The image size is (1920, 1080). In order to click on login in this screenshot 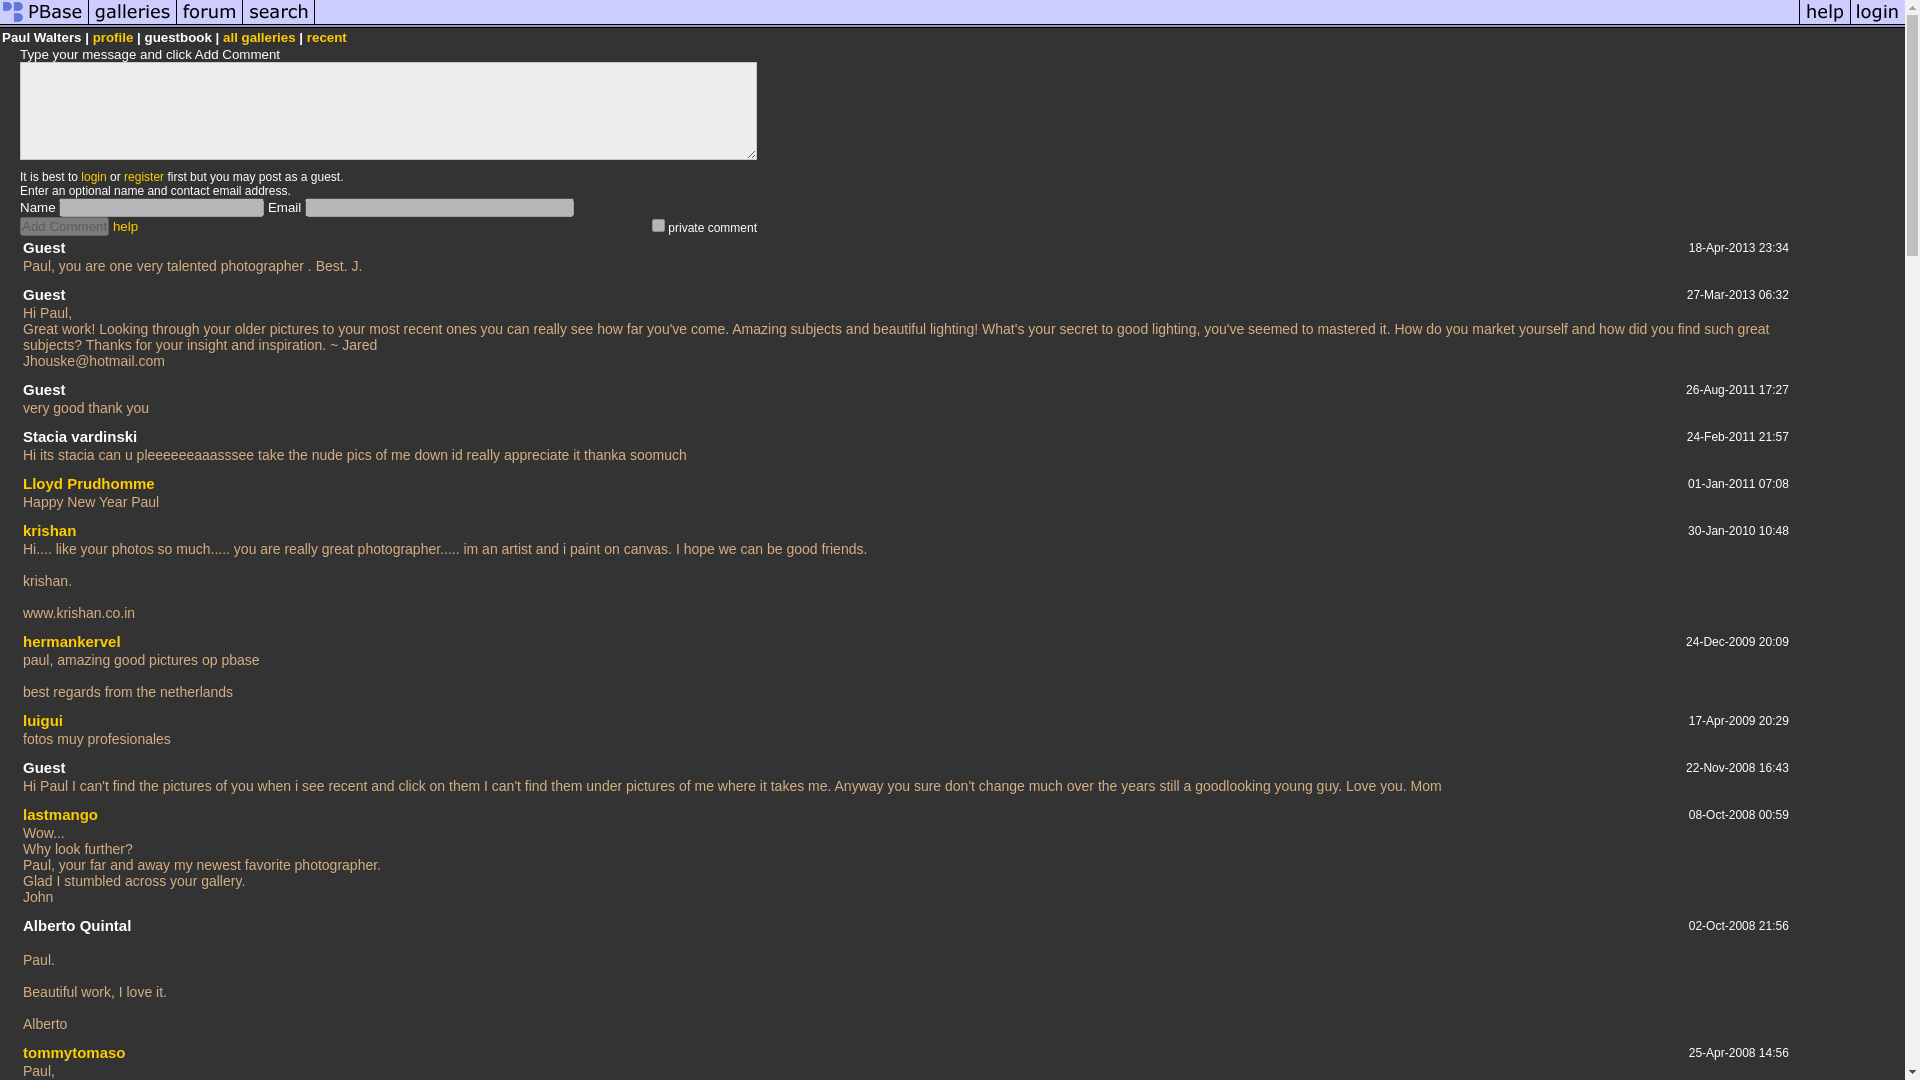, I will do `click(92, 176)`.